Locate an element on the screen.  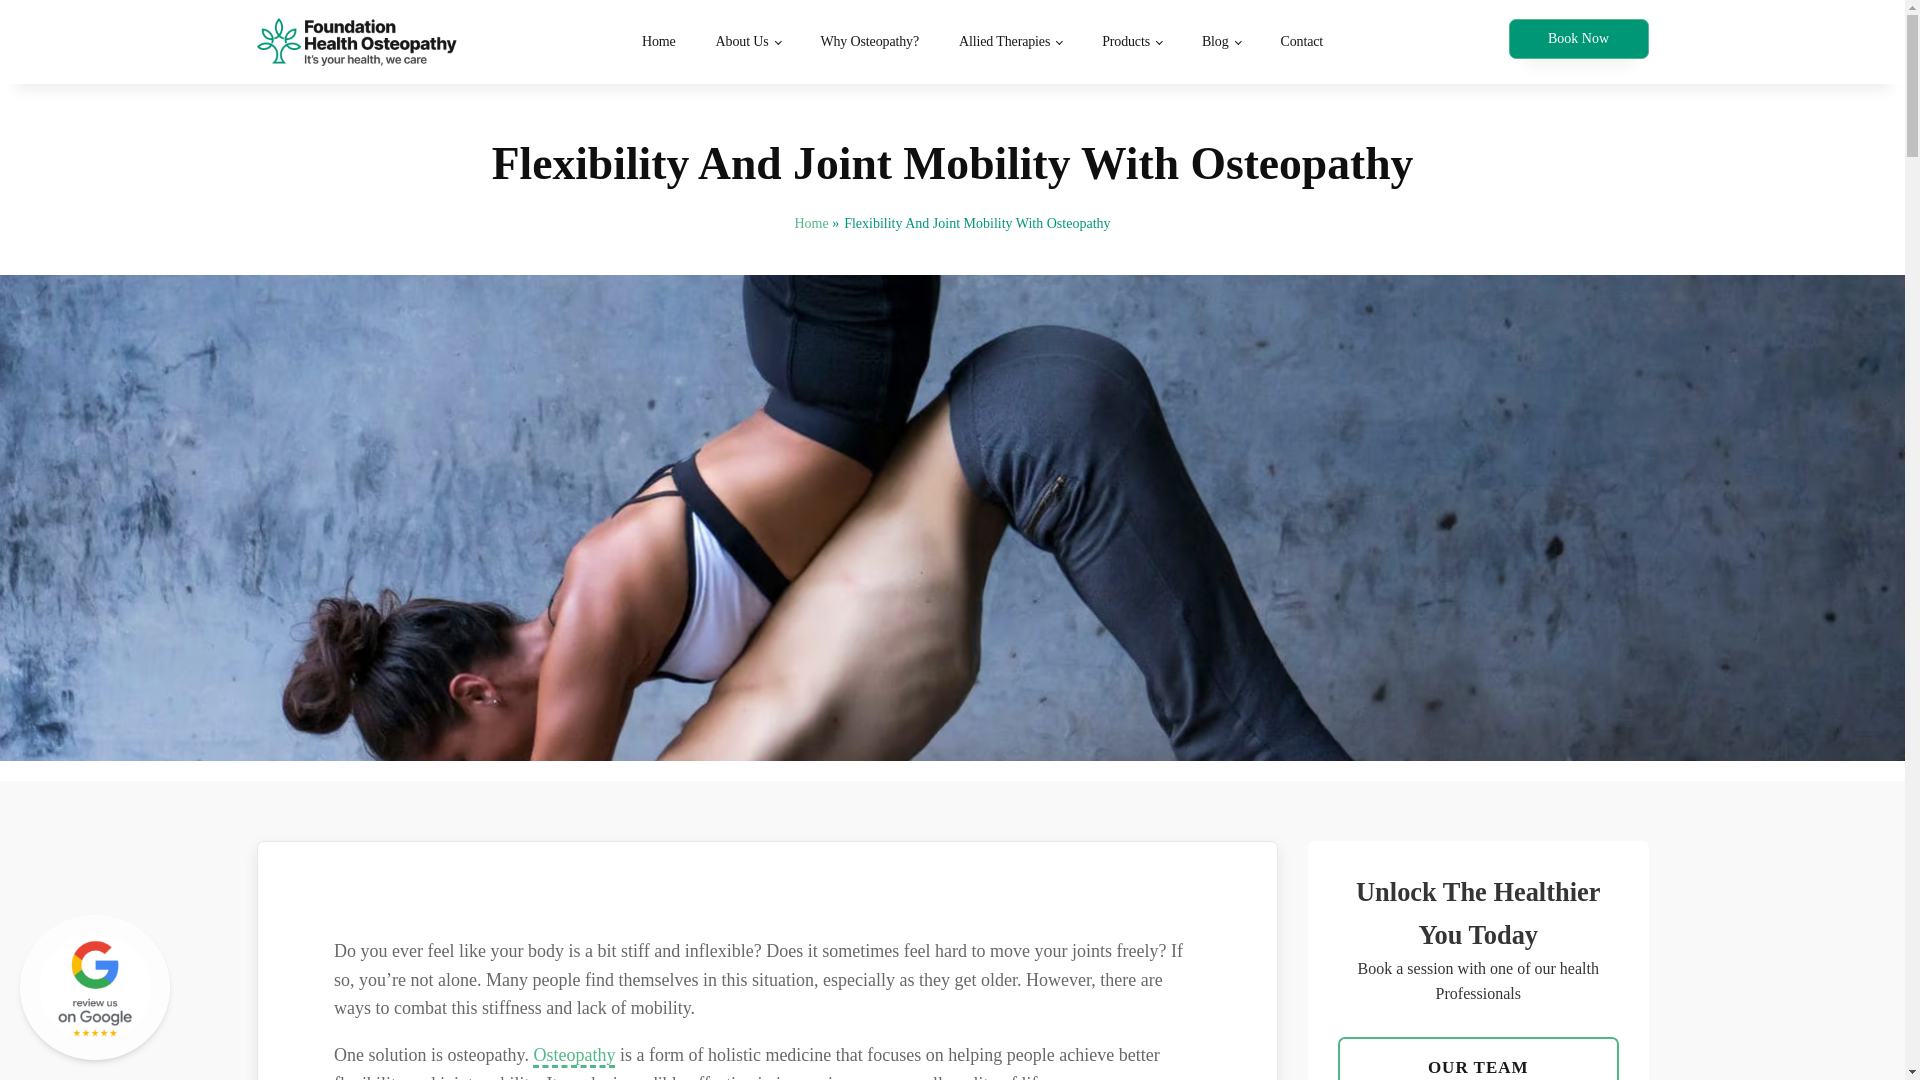
About Us is located at coordinates (748, 42).